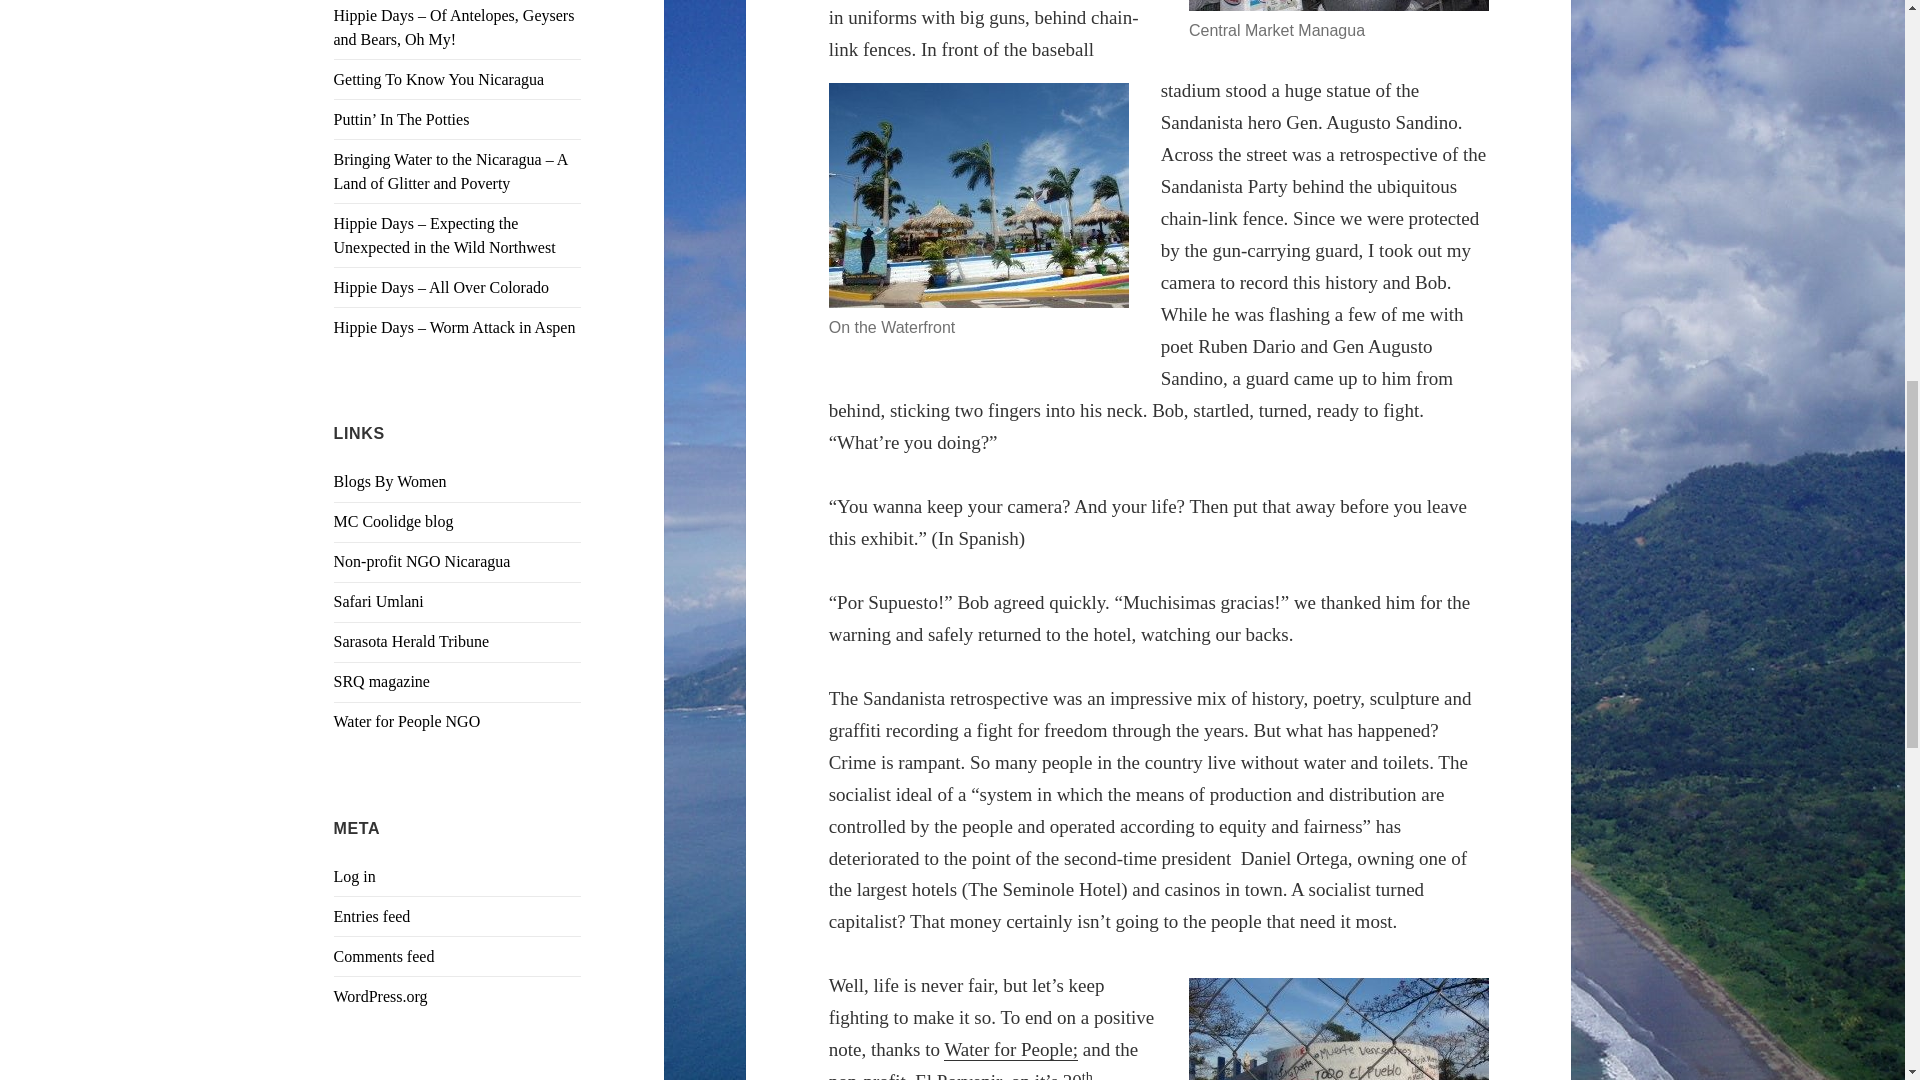 The height and width of the screenshot is (1080, 1920). Describe the element at coordinates (384, 956) in the screenshot. I see `Comments feed` at that location.